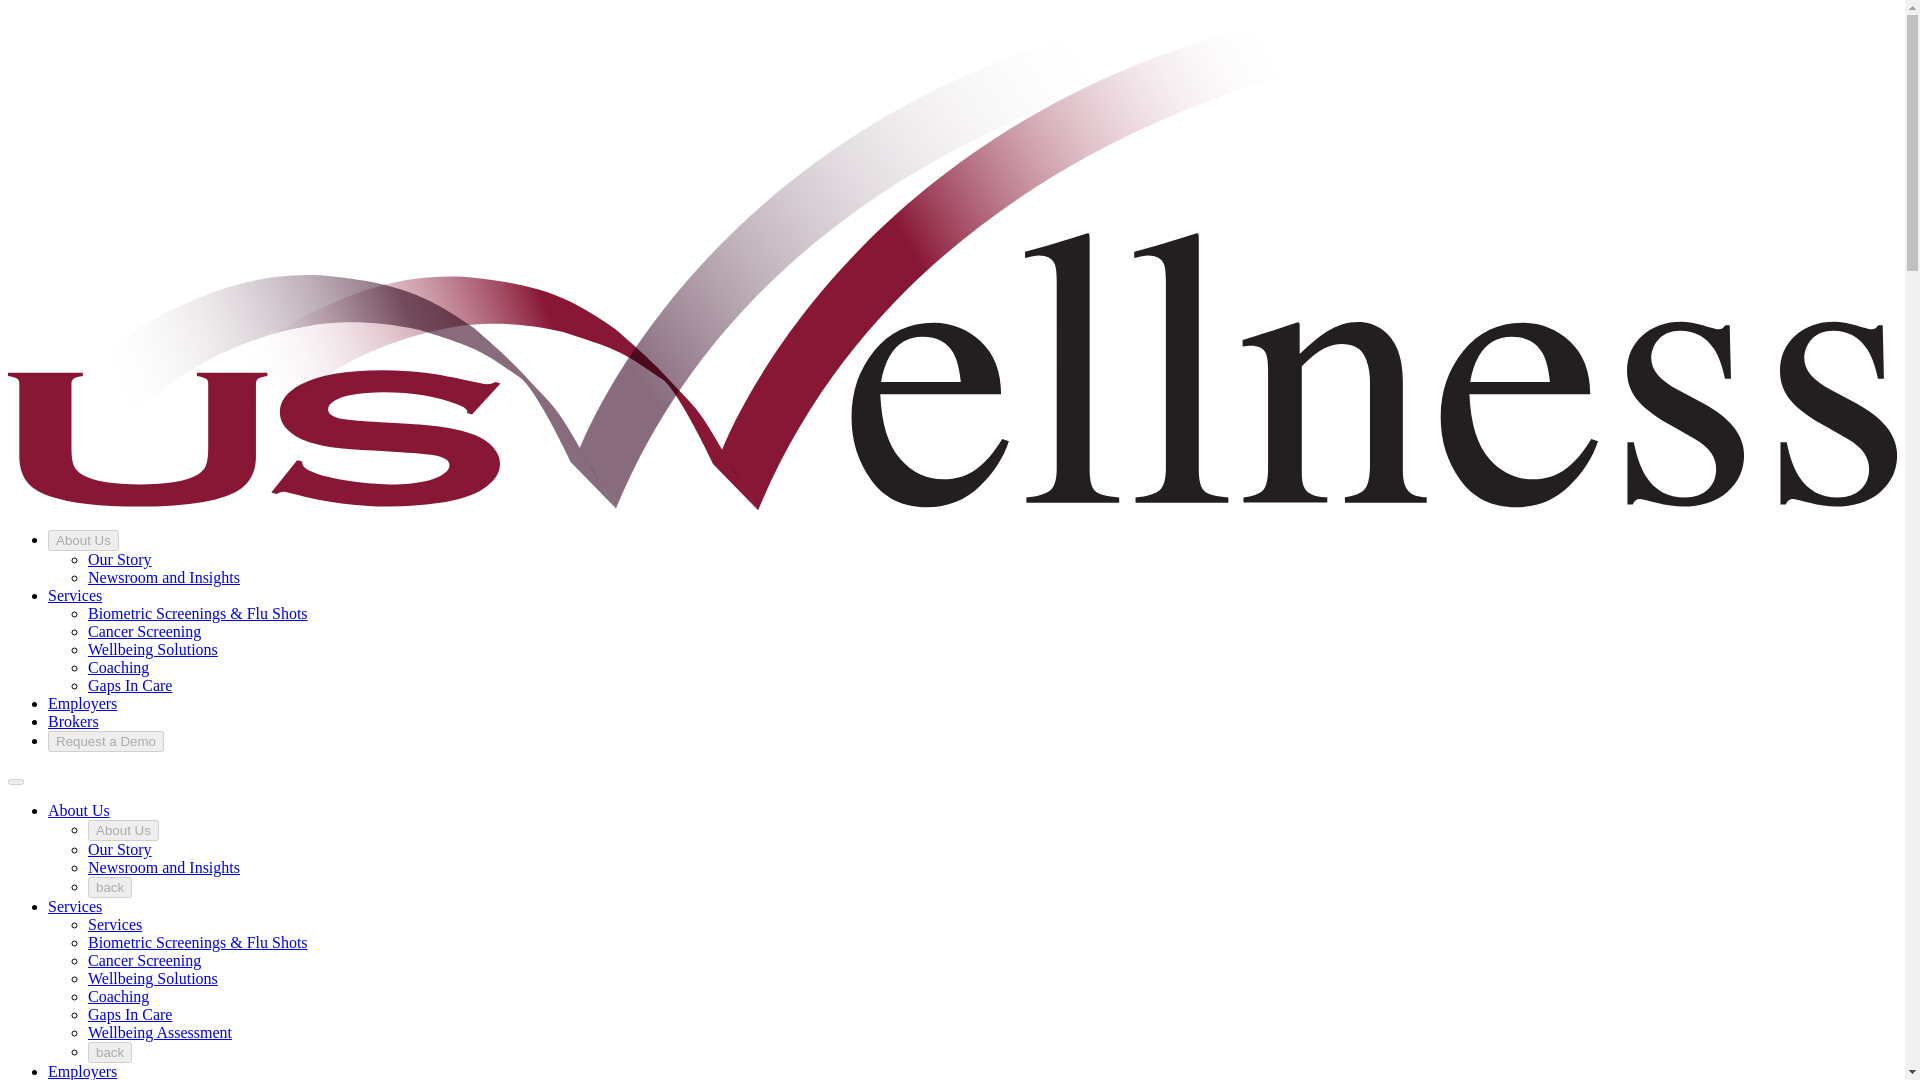 The height and width of the screenshot is (1080, 1920). I want to click on Brokers, so click(74, 721).